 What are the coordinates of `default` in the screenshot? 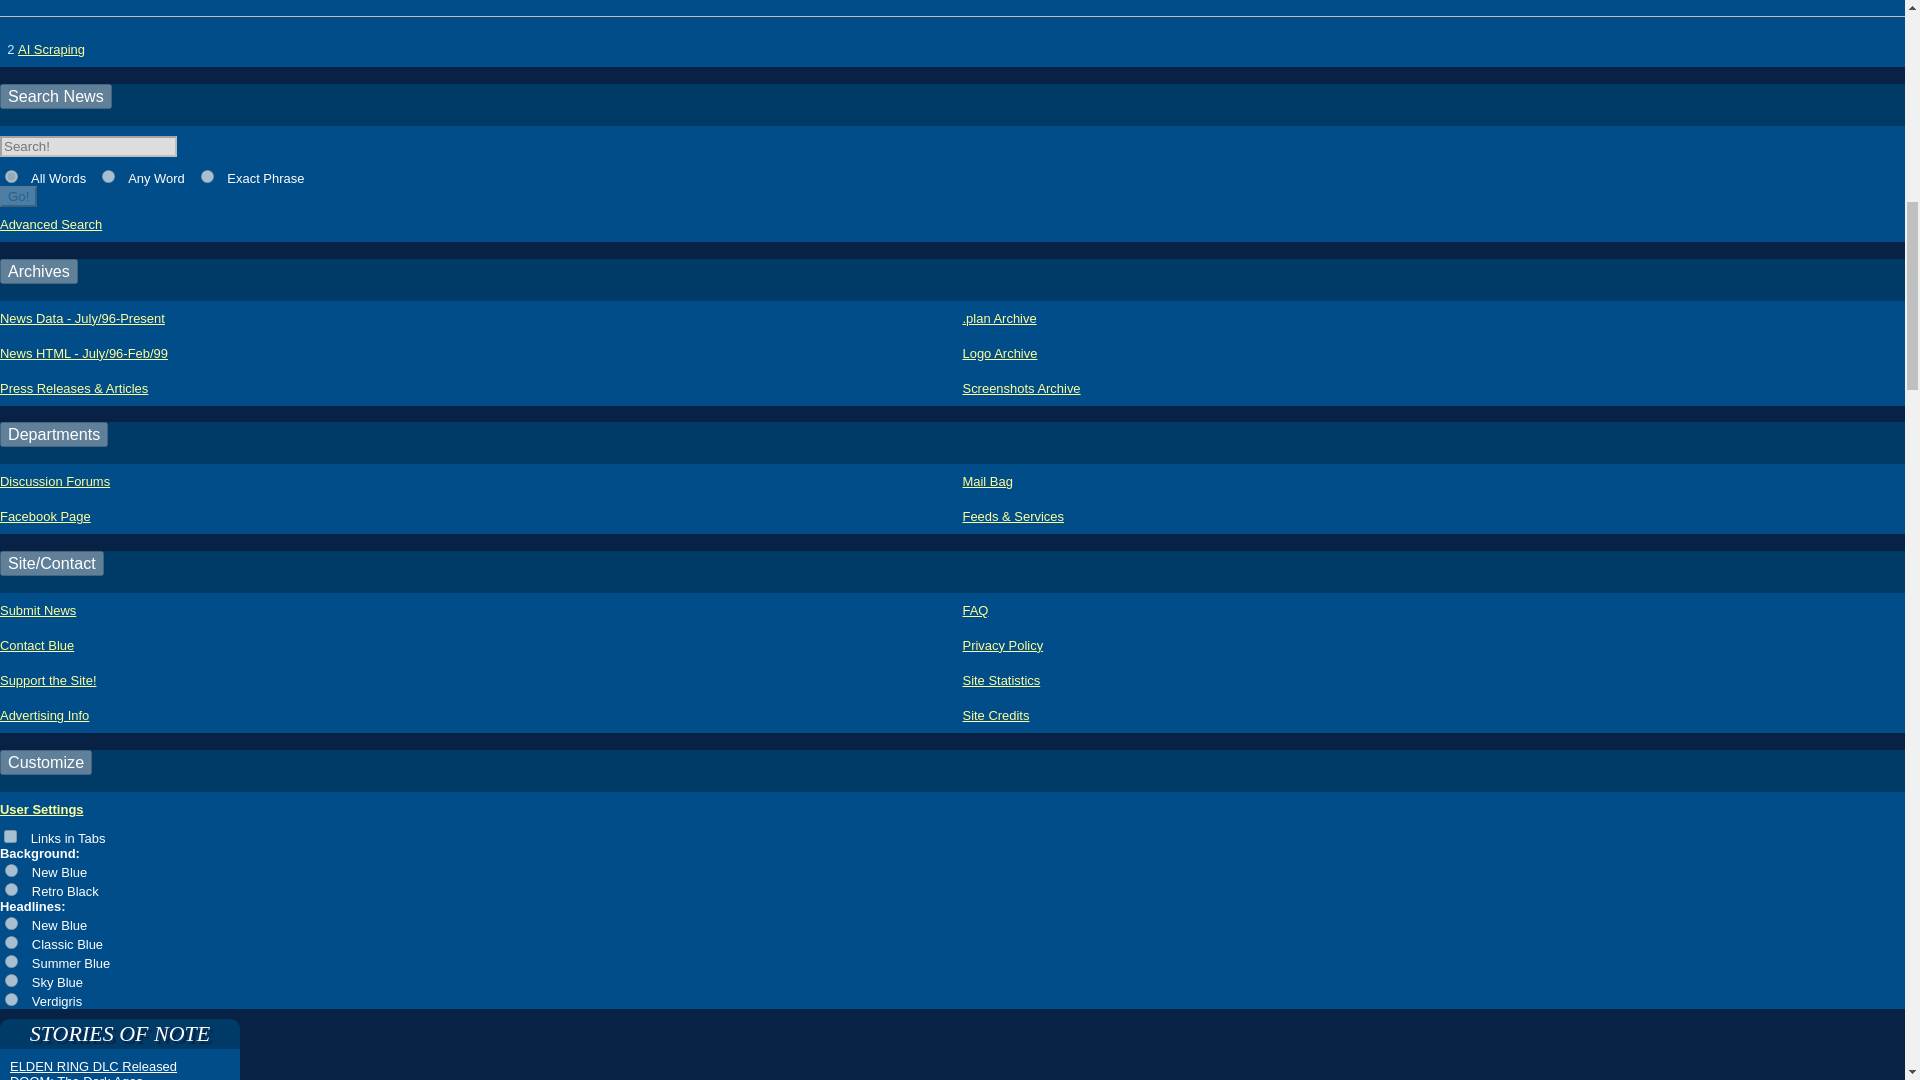 It's located at (11, 922).